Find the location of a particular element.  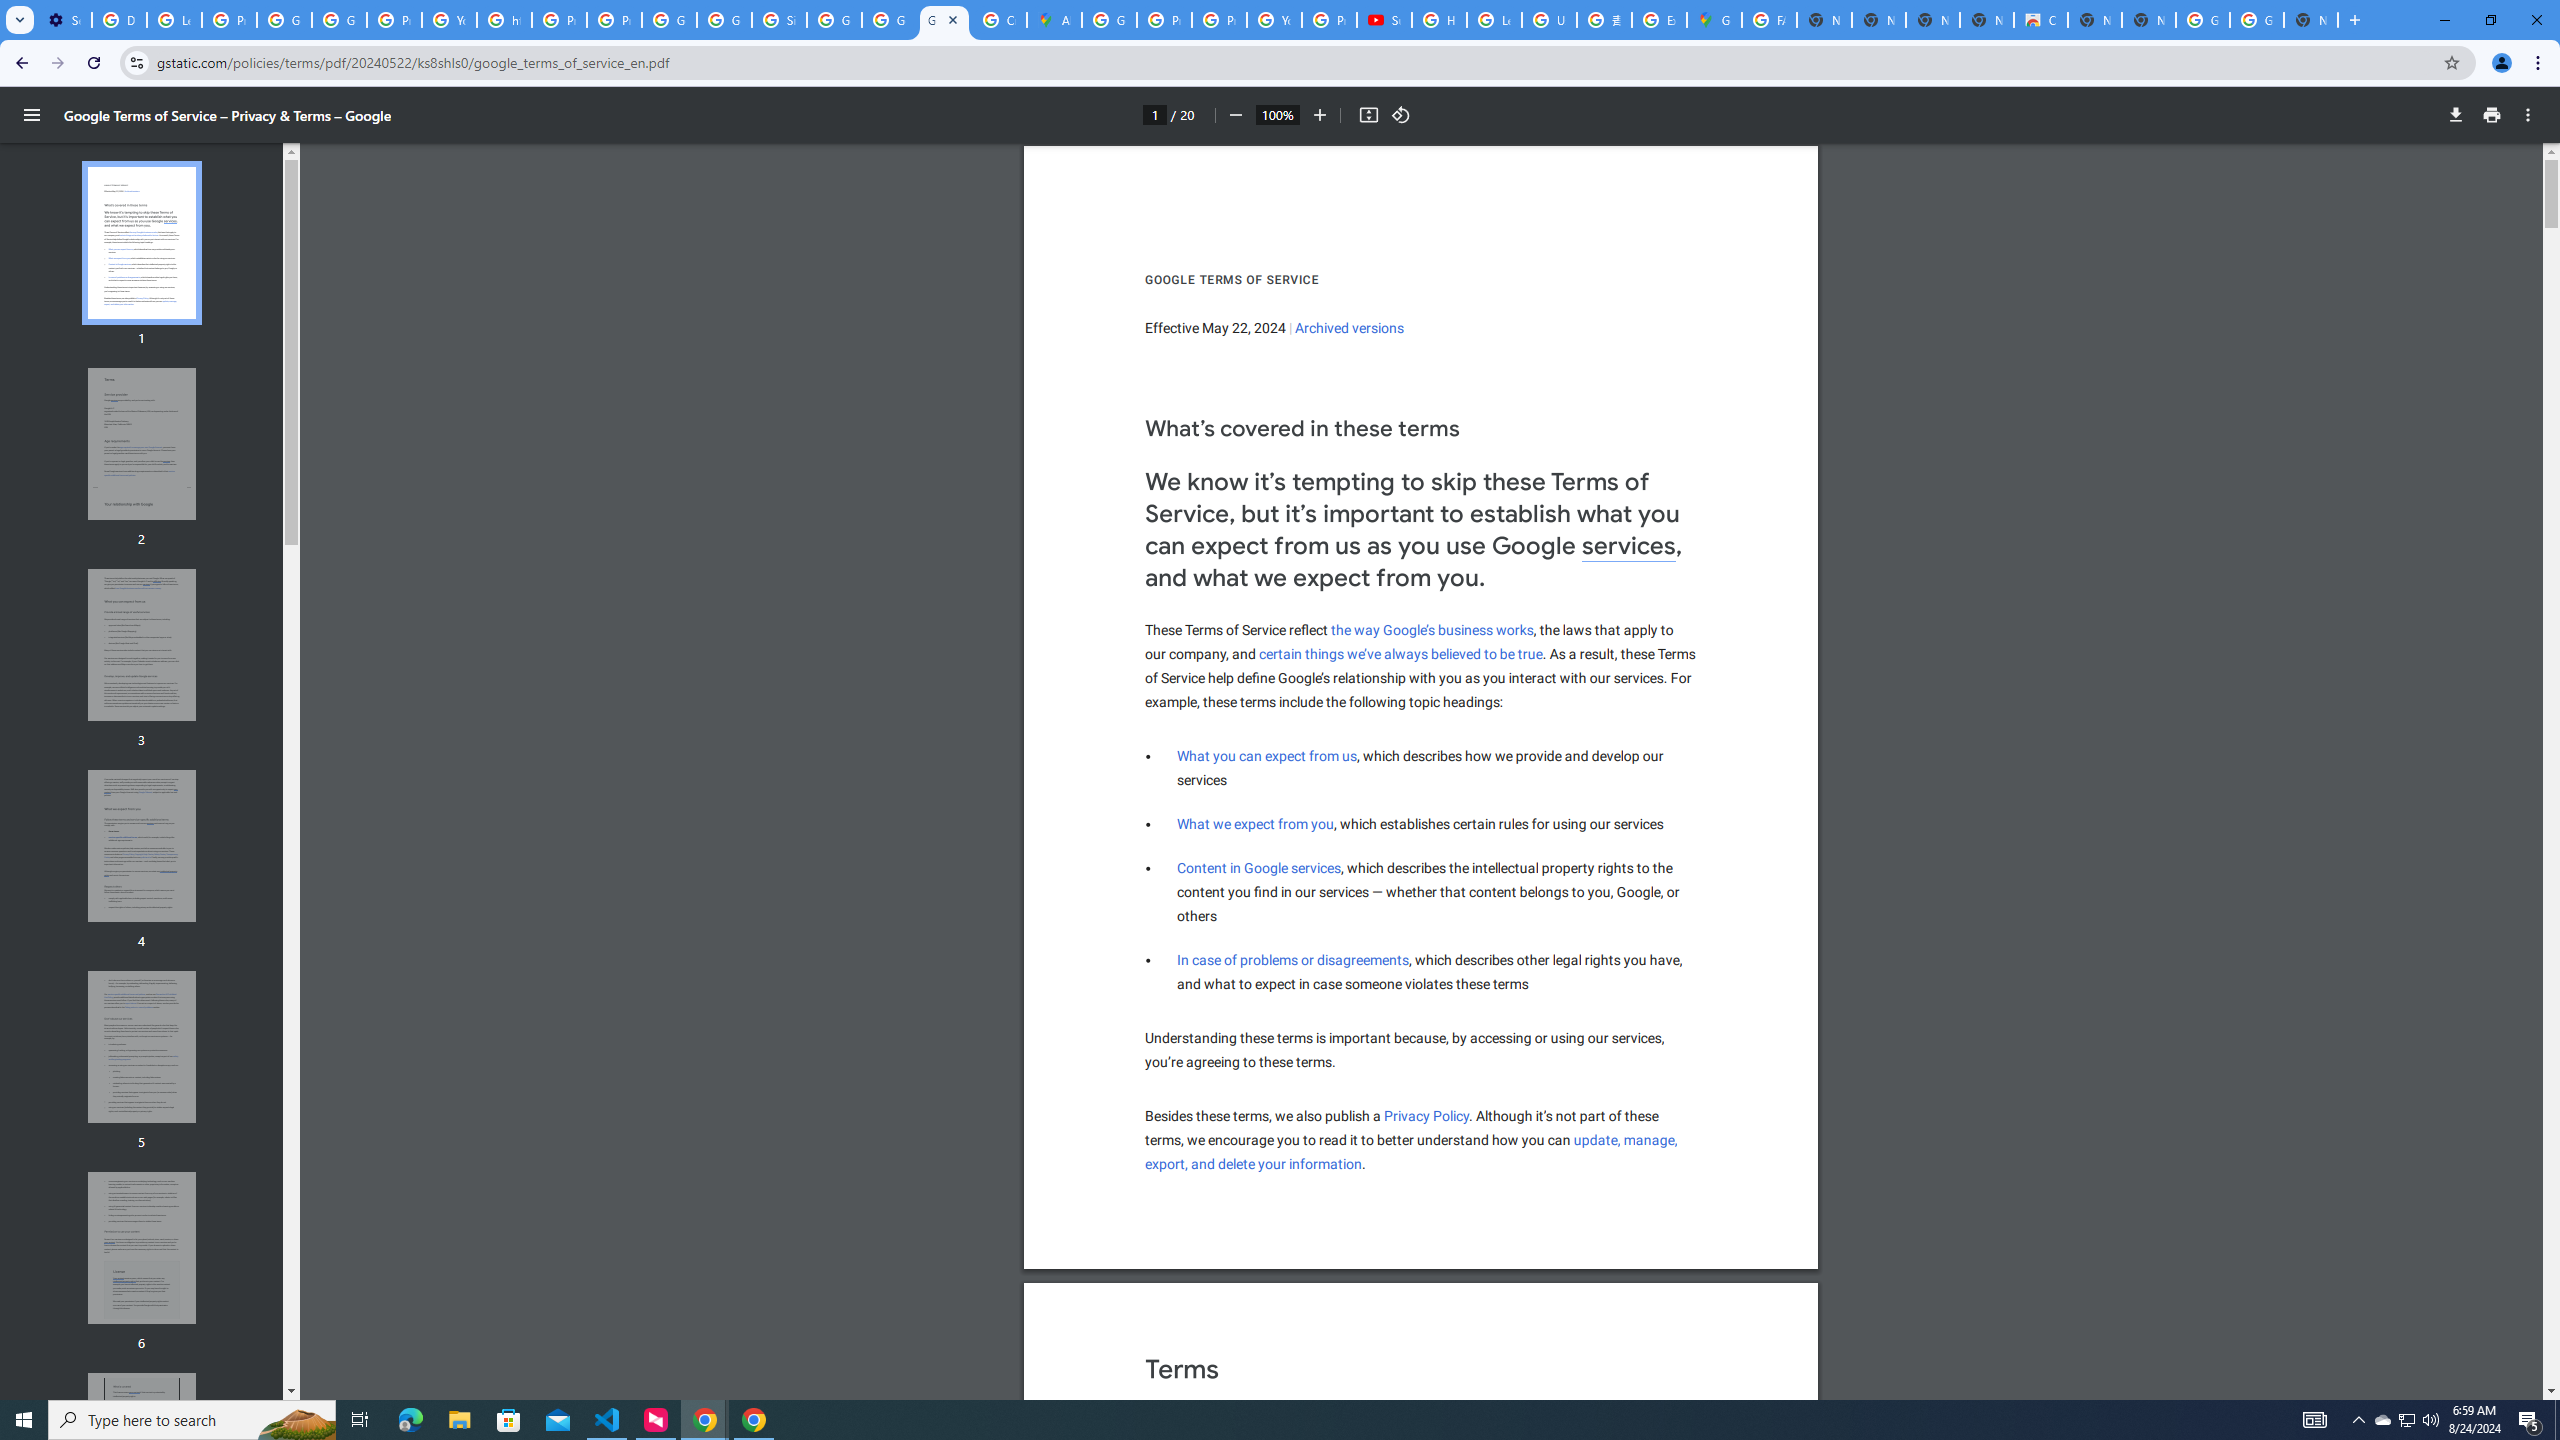

Subscriptions - YouTube is located at coordinates (1384, 20).